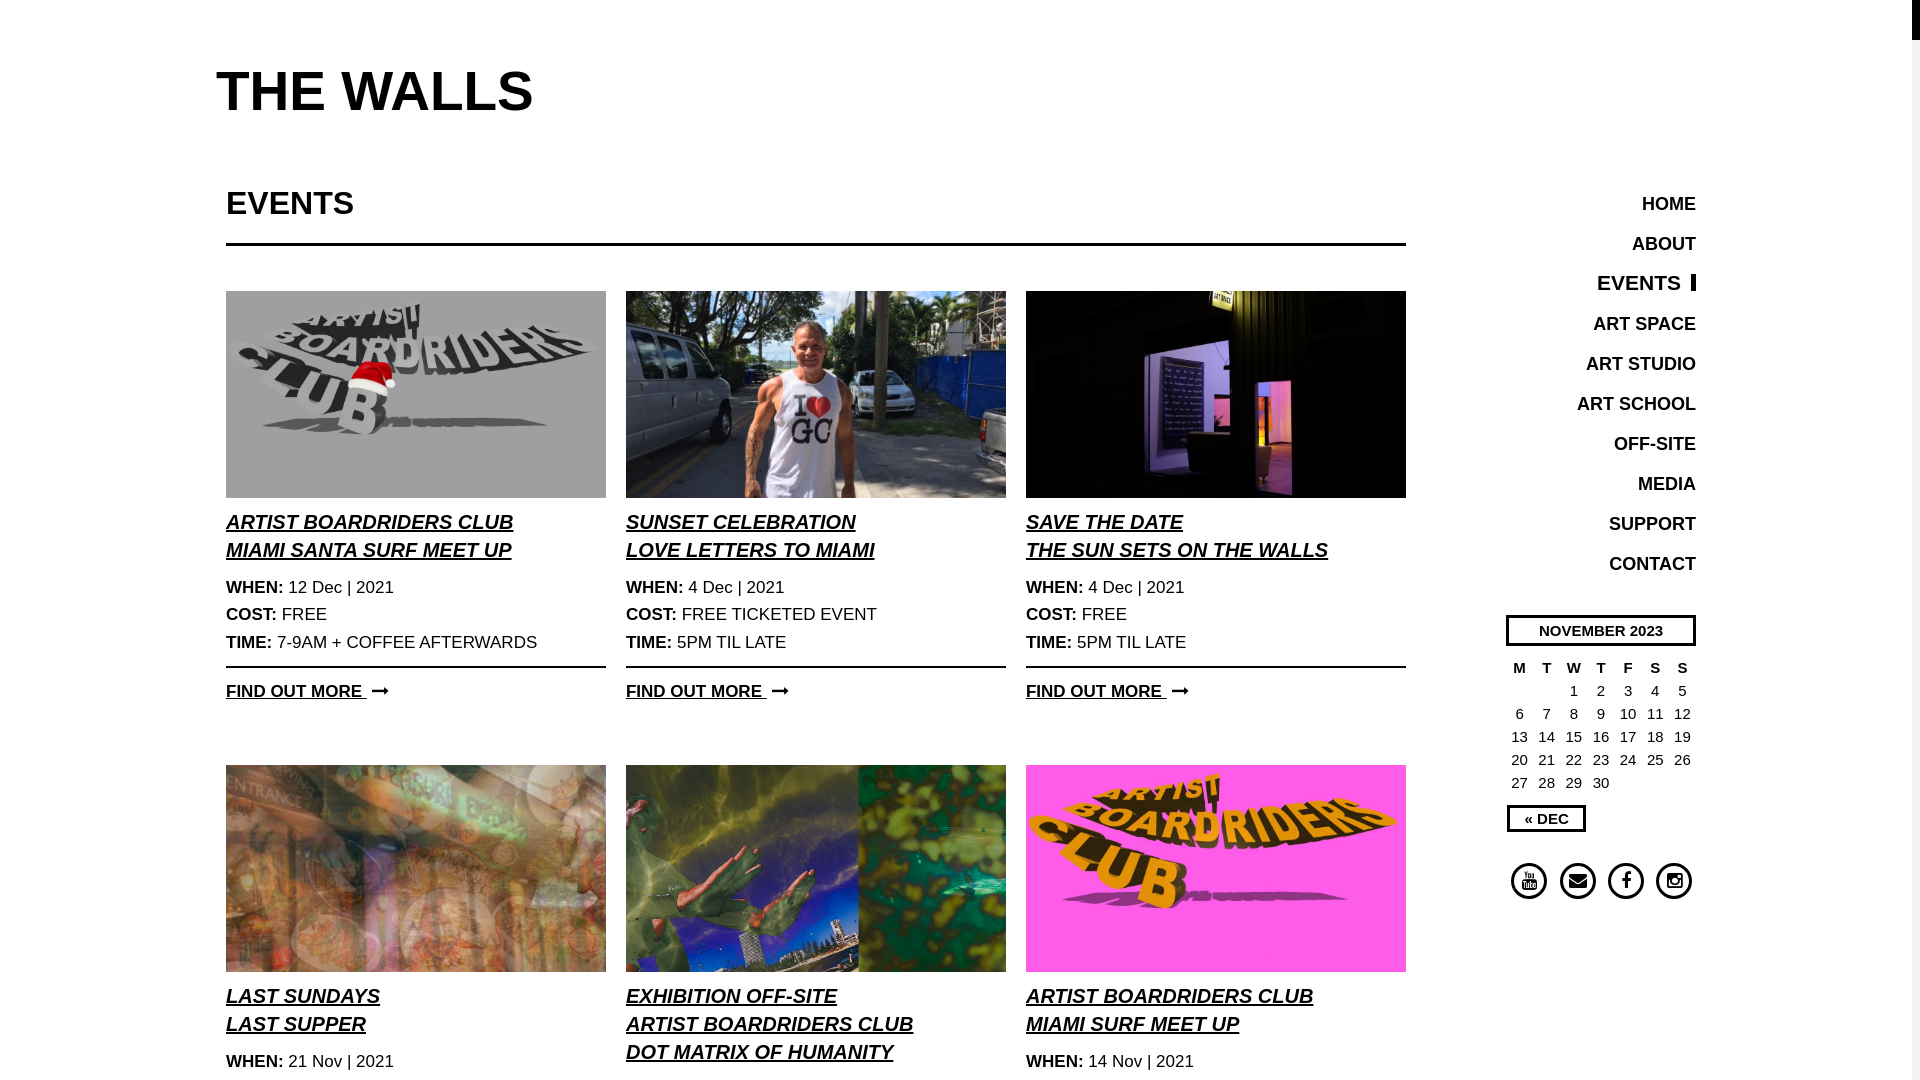 This screenshot has width=1920, height=1080. What do you see at coordinates (1646, 282) in the screenshot?
I see `EVENTS` at bounding box center [1646, 282].